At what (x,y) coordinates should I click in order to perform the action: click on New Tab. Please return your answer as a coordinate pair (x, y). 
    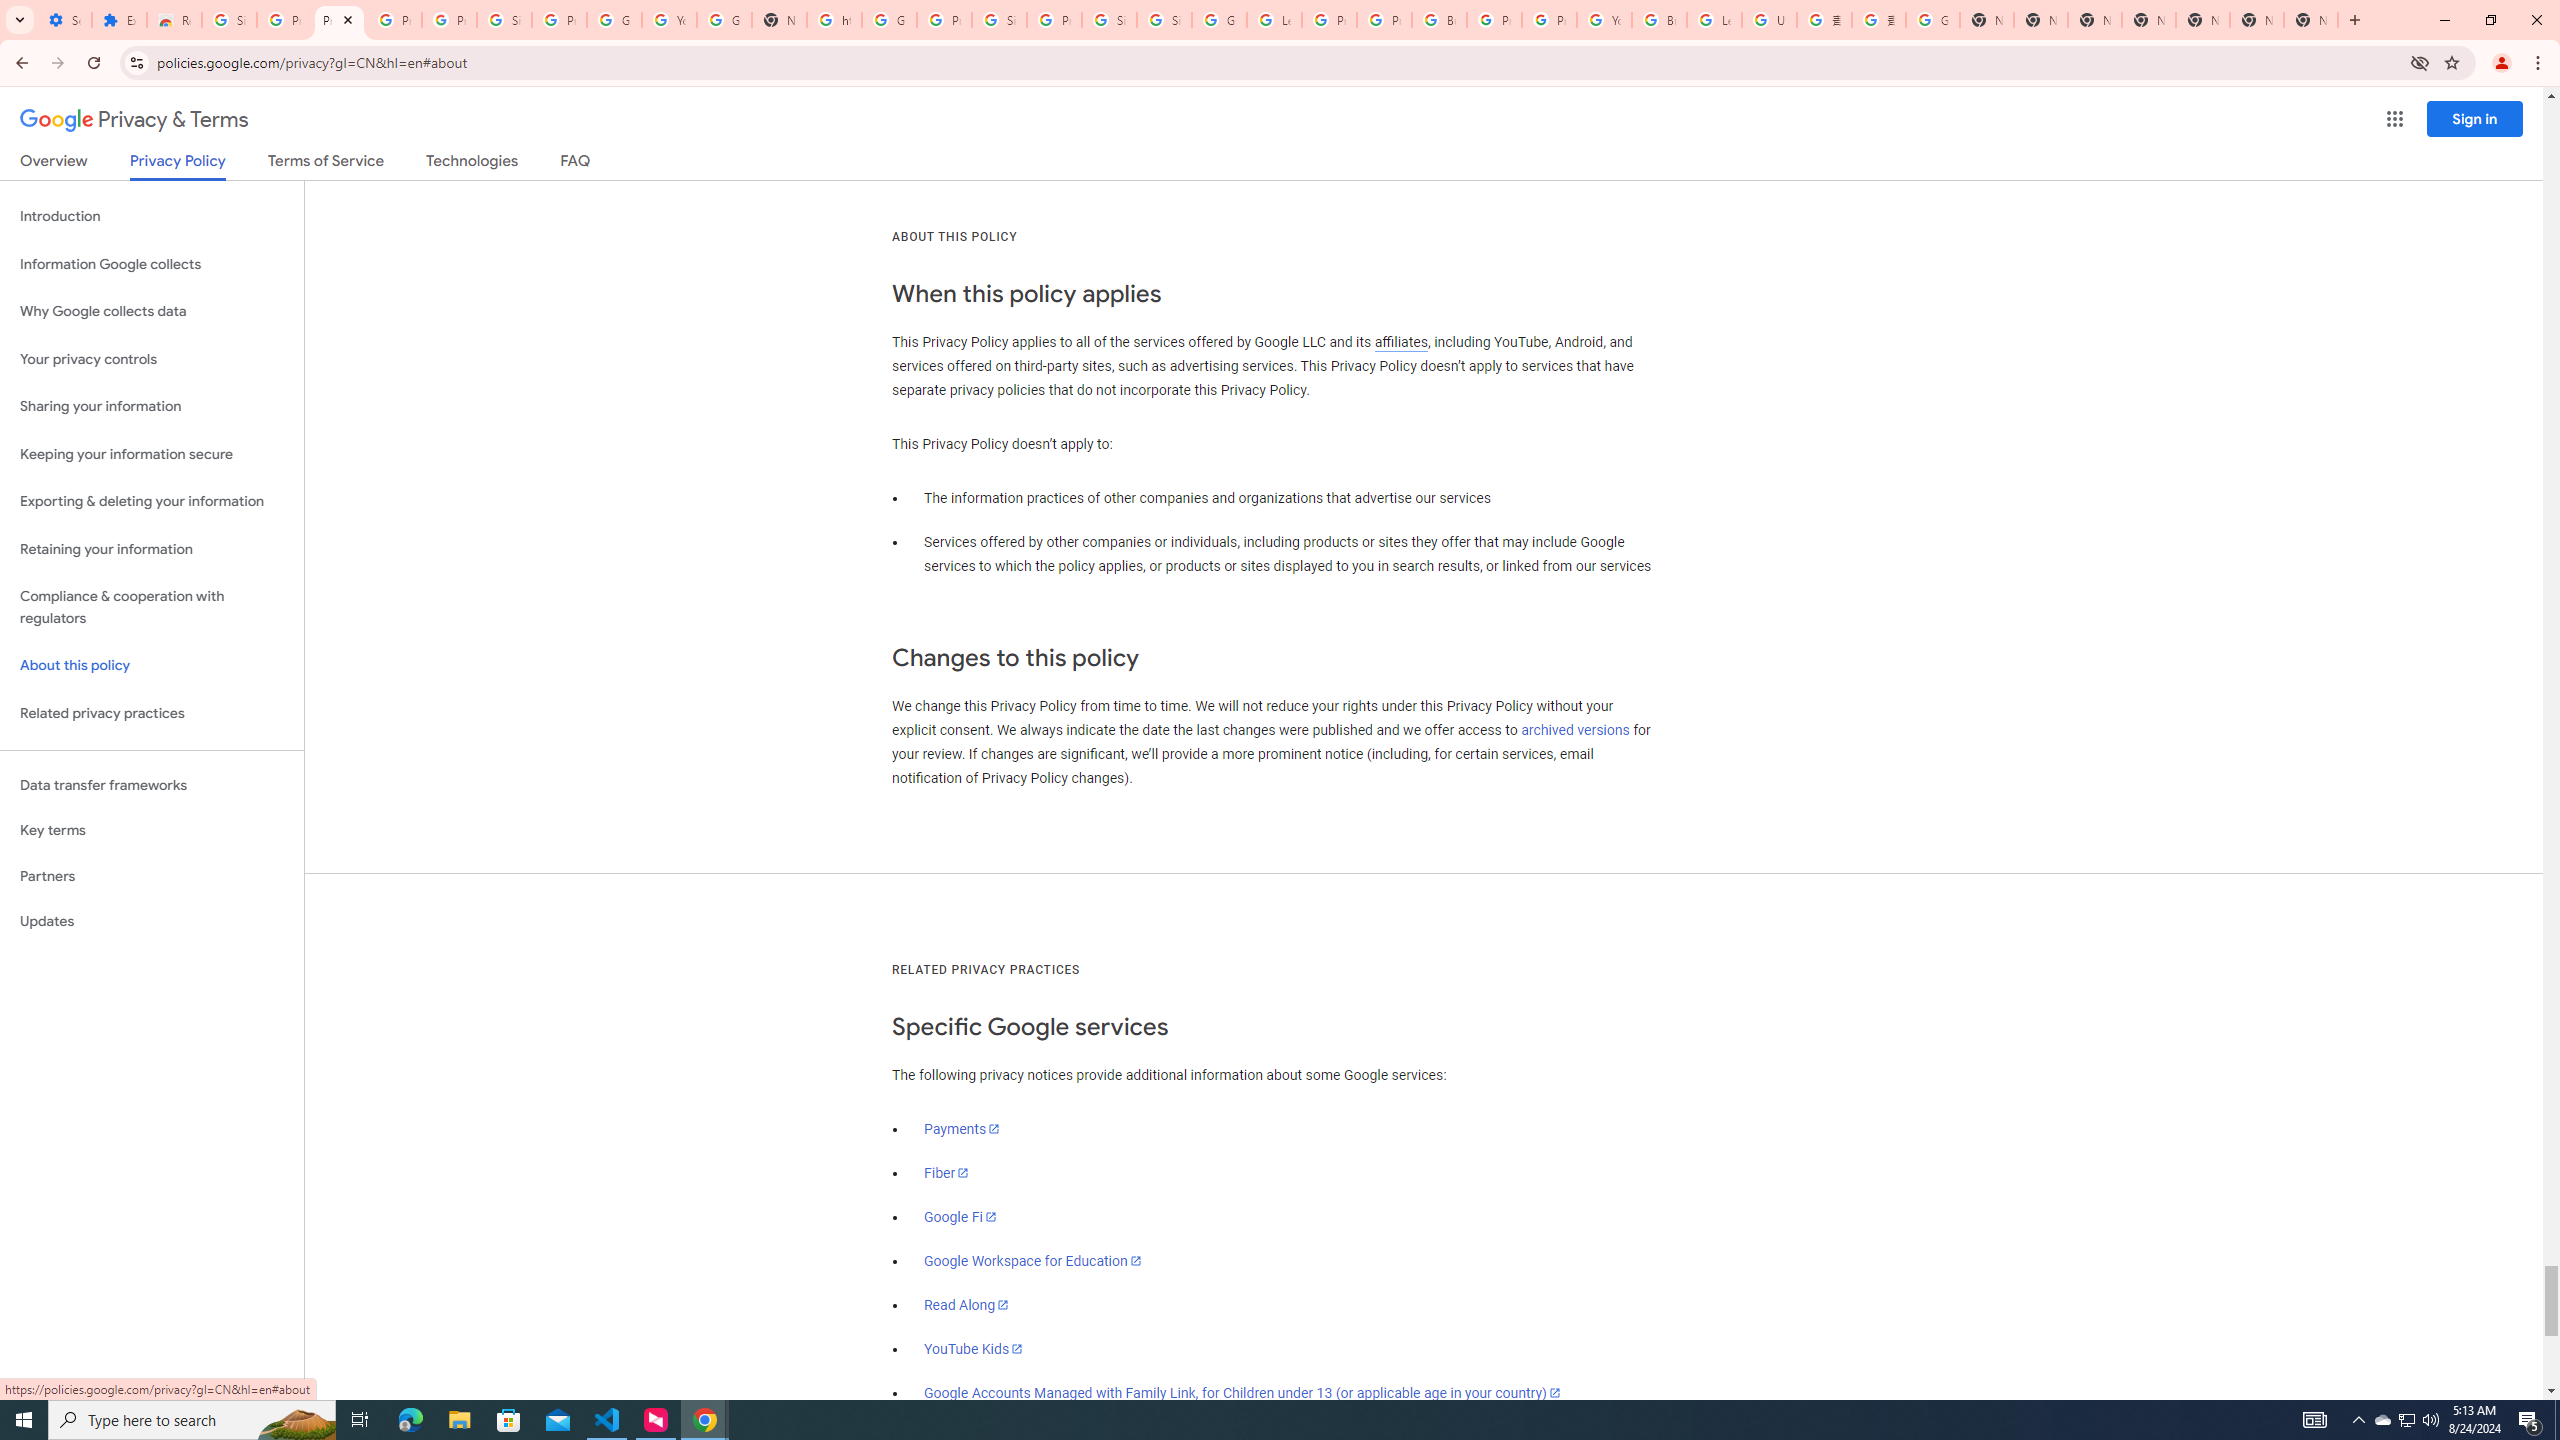
    Looking at the image, I should click on (2311, 20).